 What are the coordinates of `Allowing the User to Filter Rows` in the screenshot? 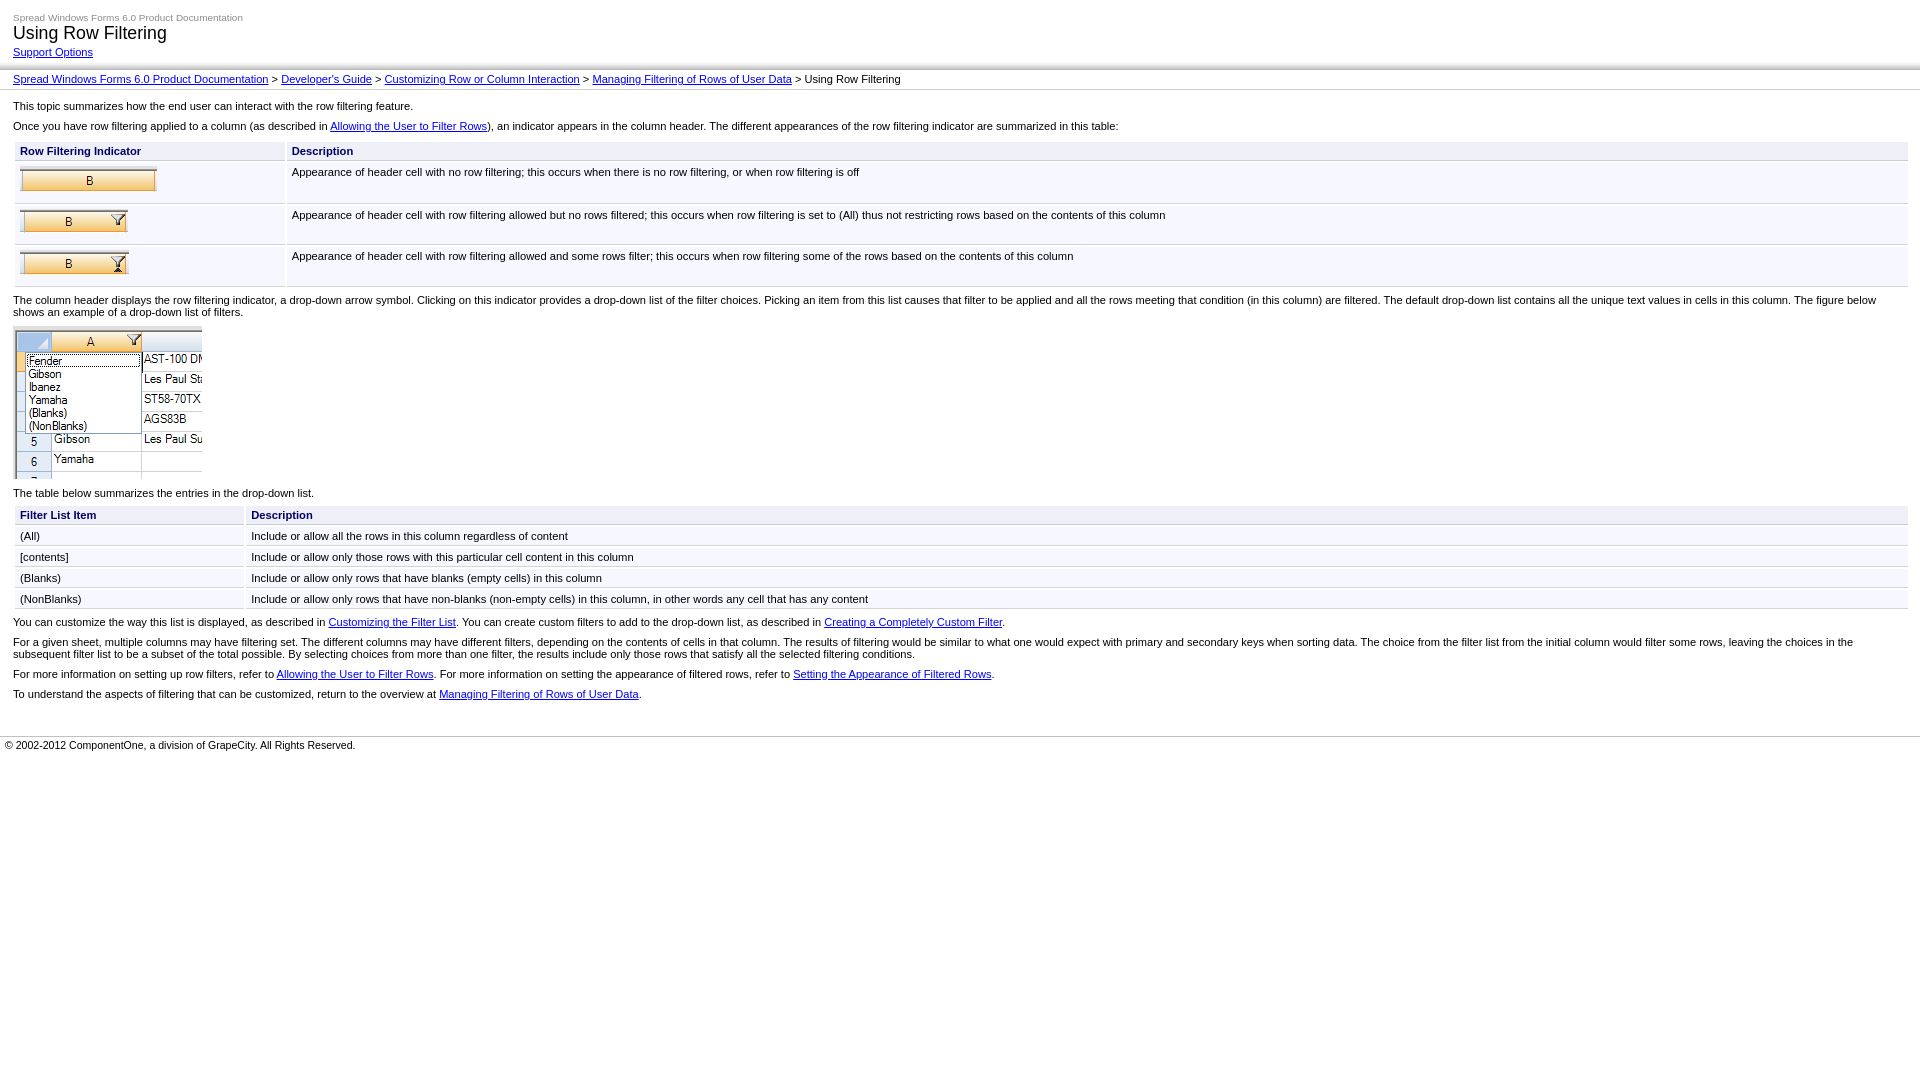 It's located at (354, 674).